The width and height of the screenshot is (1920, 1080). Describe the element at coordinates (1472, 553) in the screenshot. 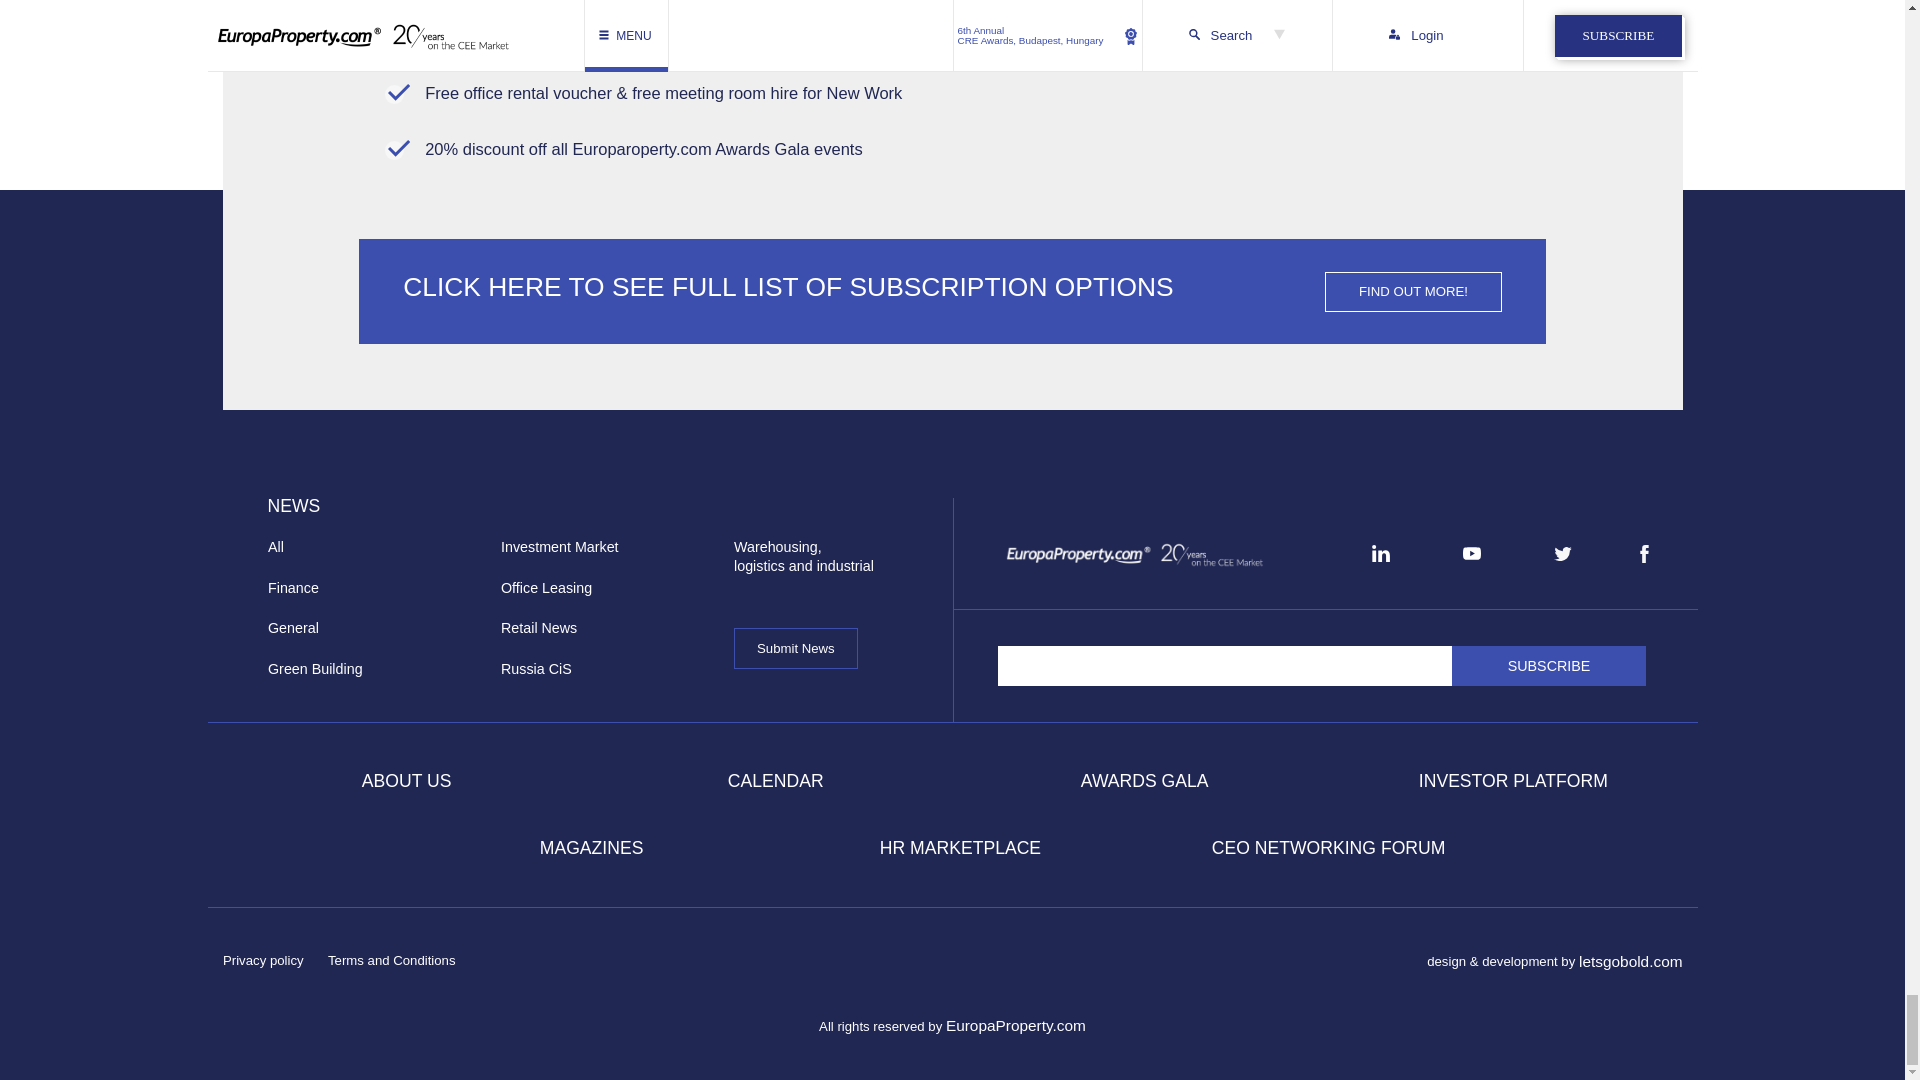

I see `YouTube` at that location.